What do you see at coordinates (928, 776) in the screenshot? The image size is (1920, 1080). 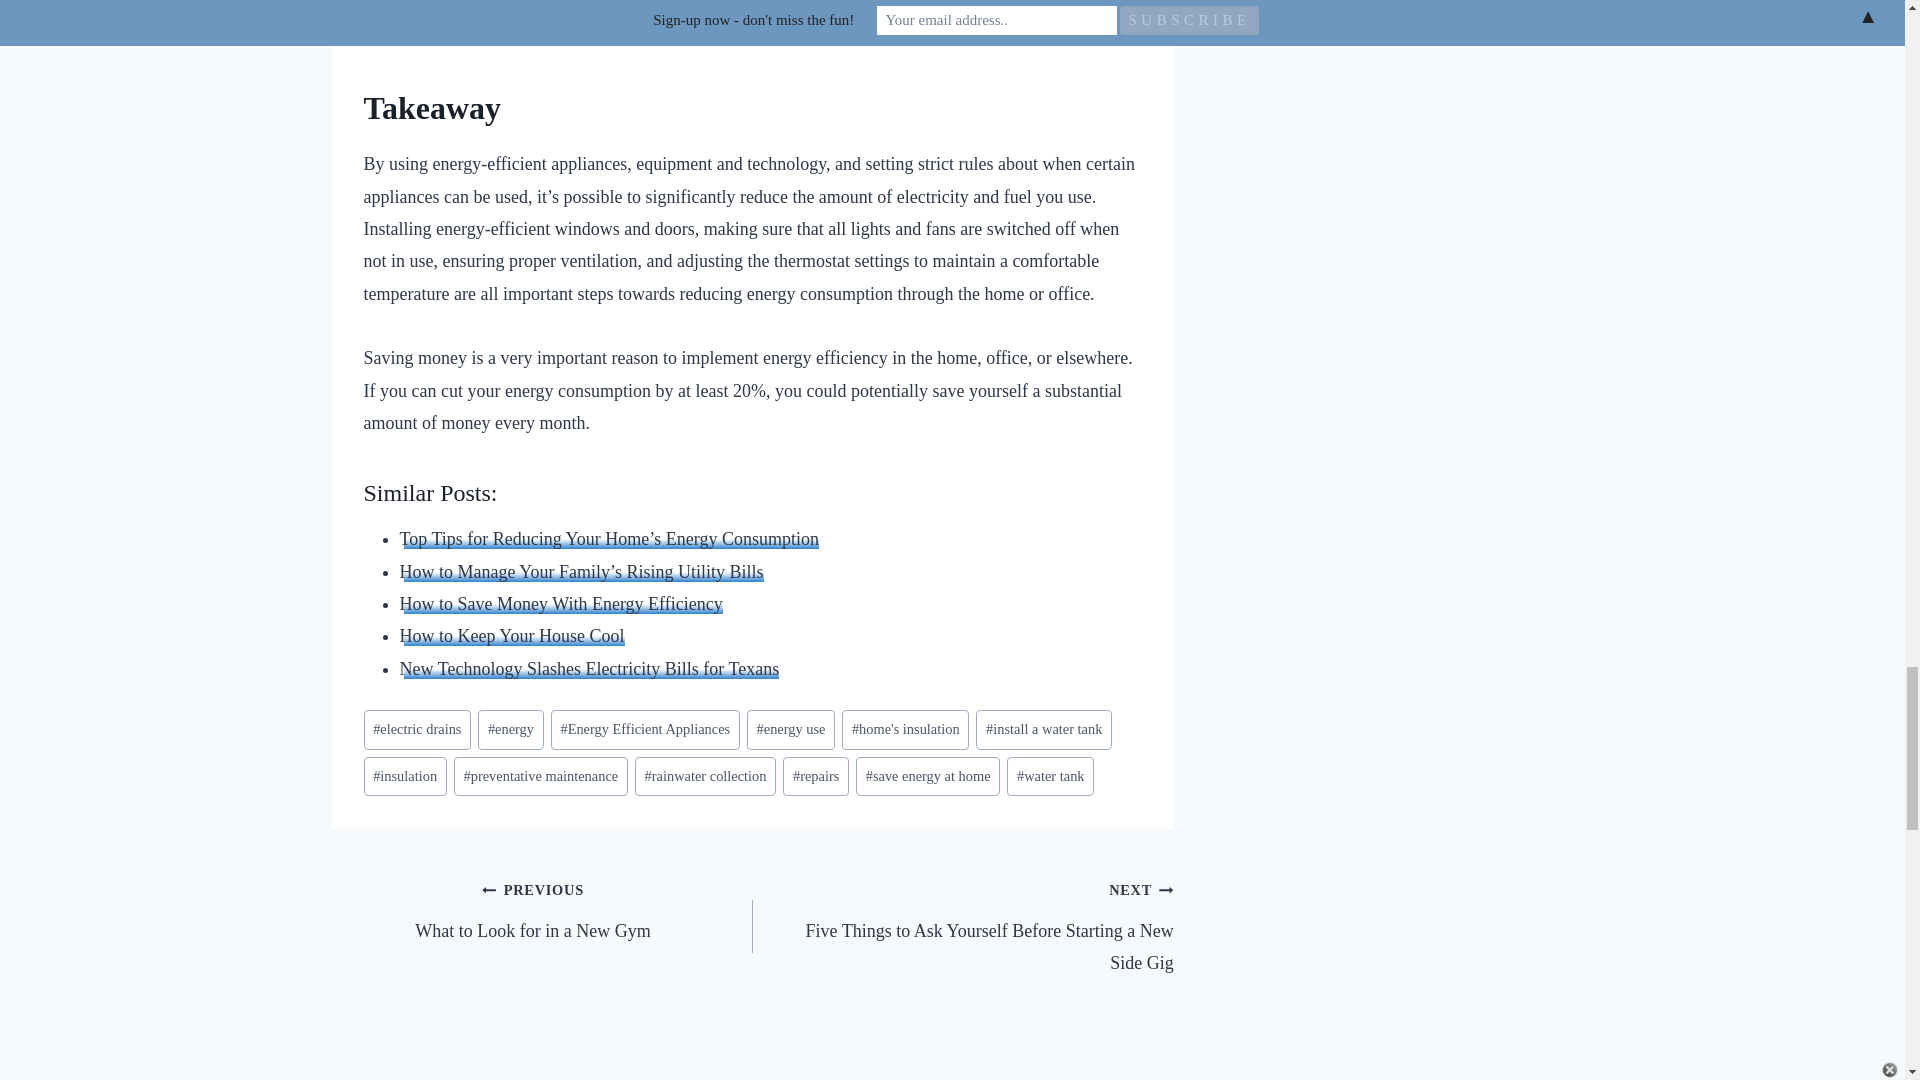 I see `save energy at home` at bounding box center [928, 776].